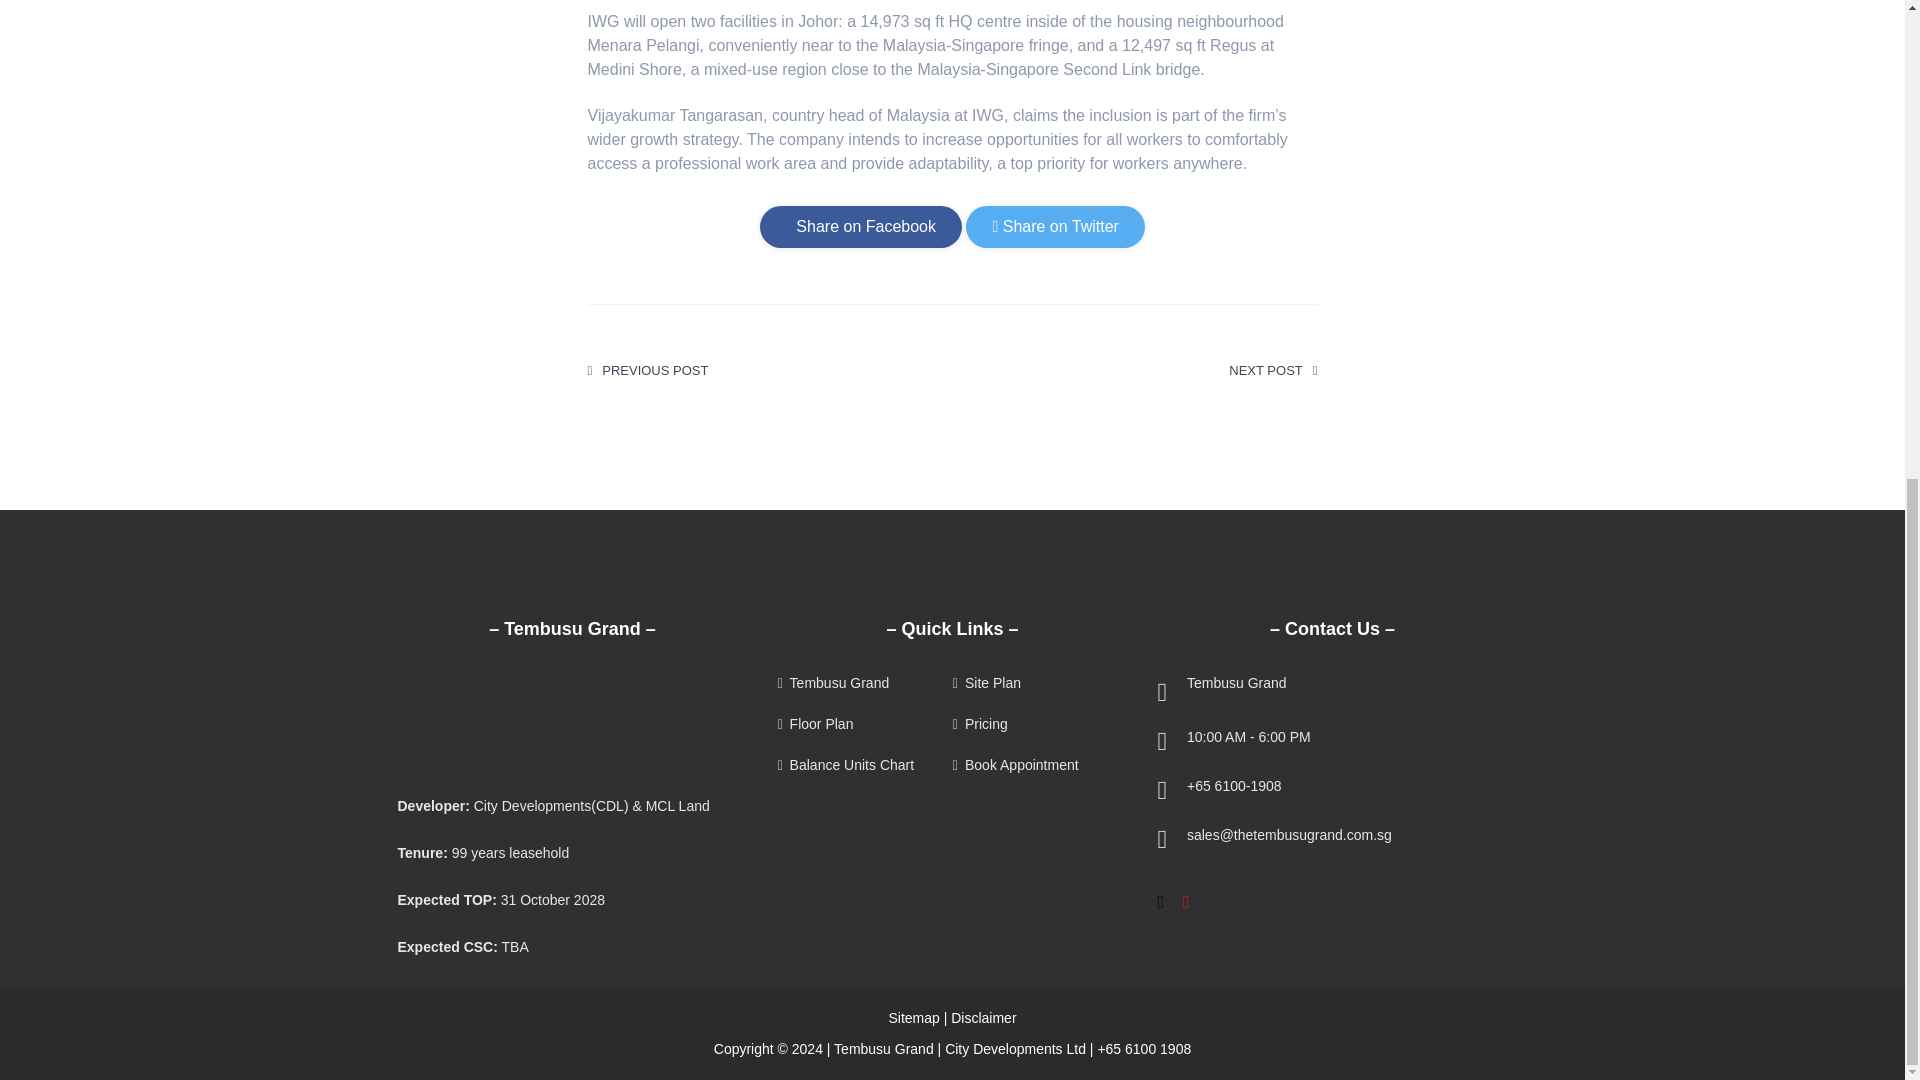  Describe the element at coordinates (862, 684) in the screenshot. I see `Tembusu Grand` at that location.